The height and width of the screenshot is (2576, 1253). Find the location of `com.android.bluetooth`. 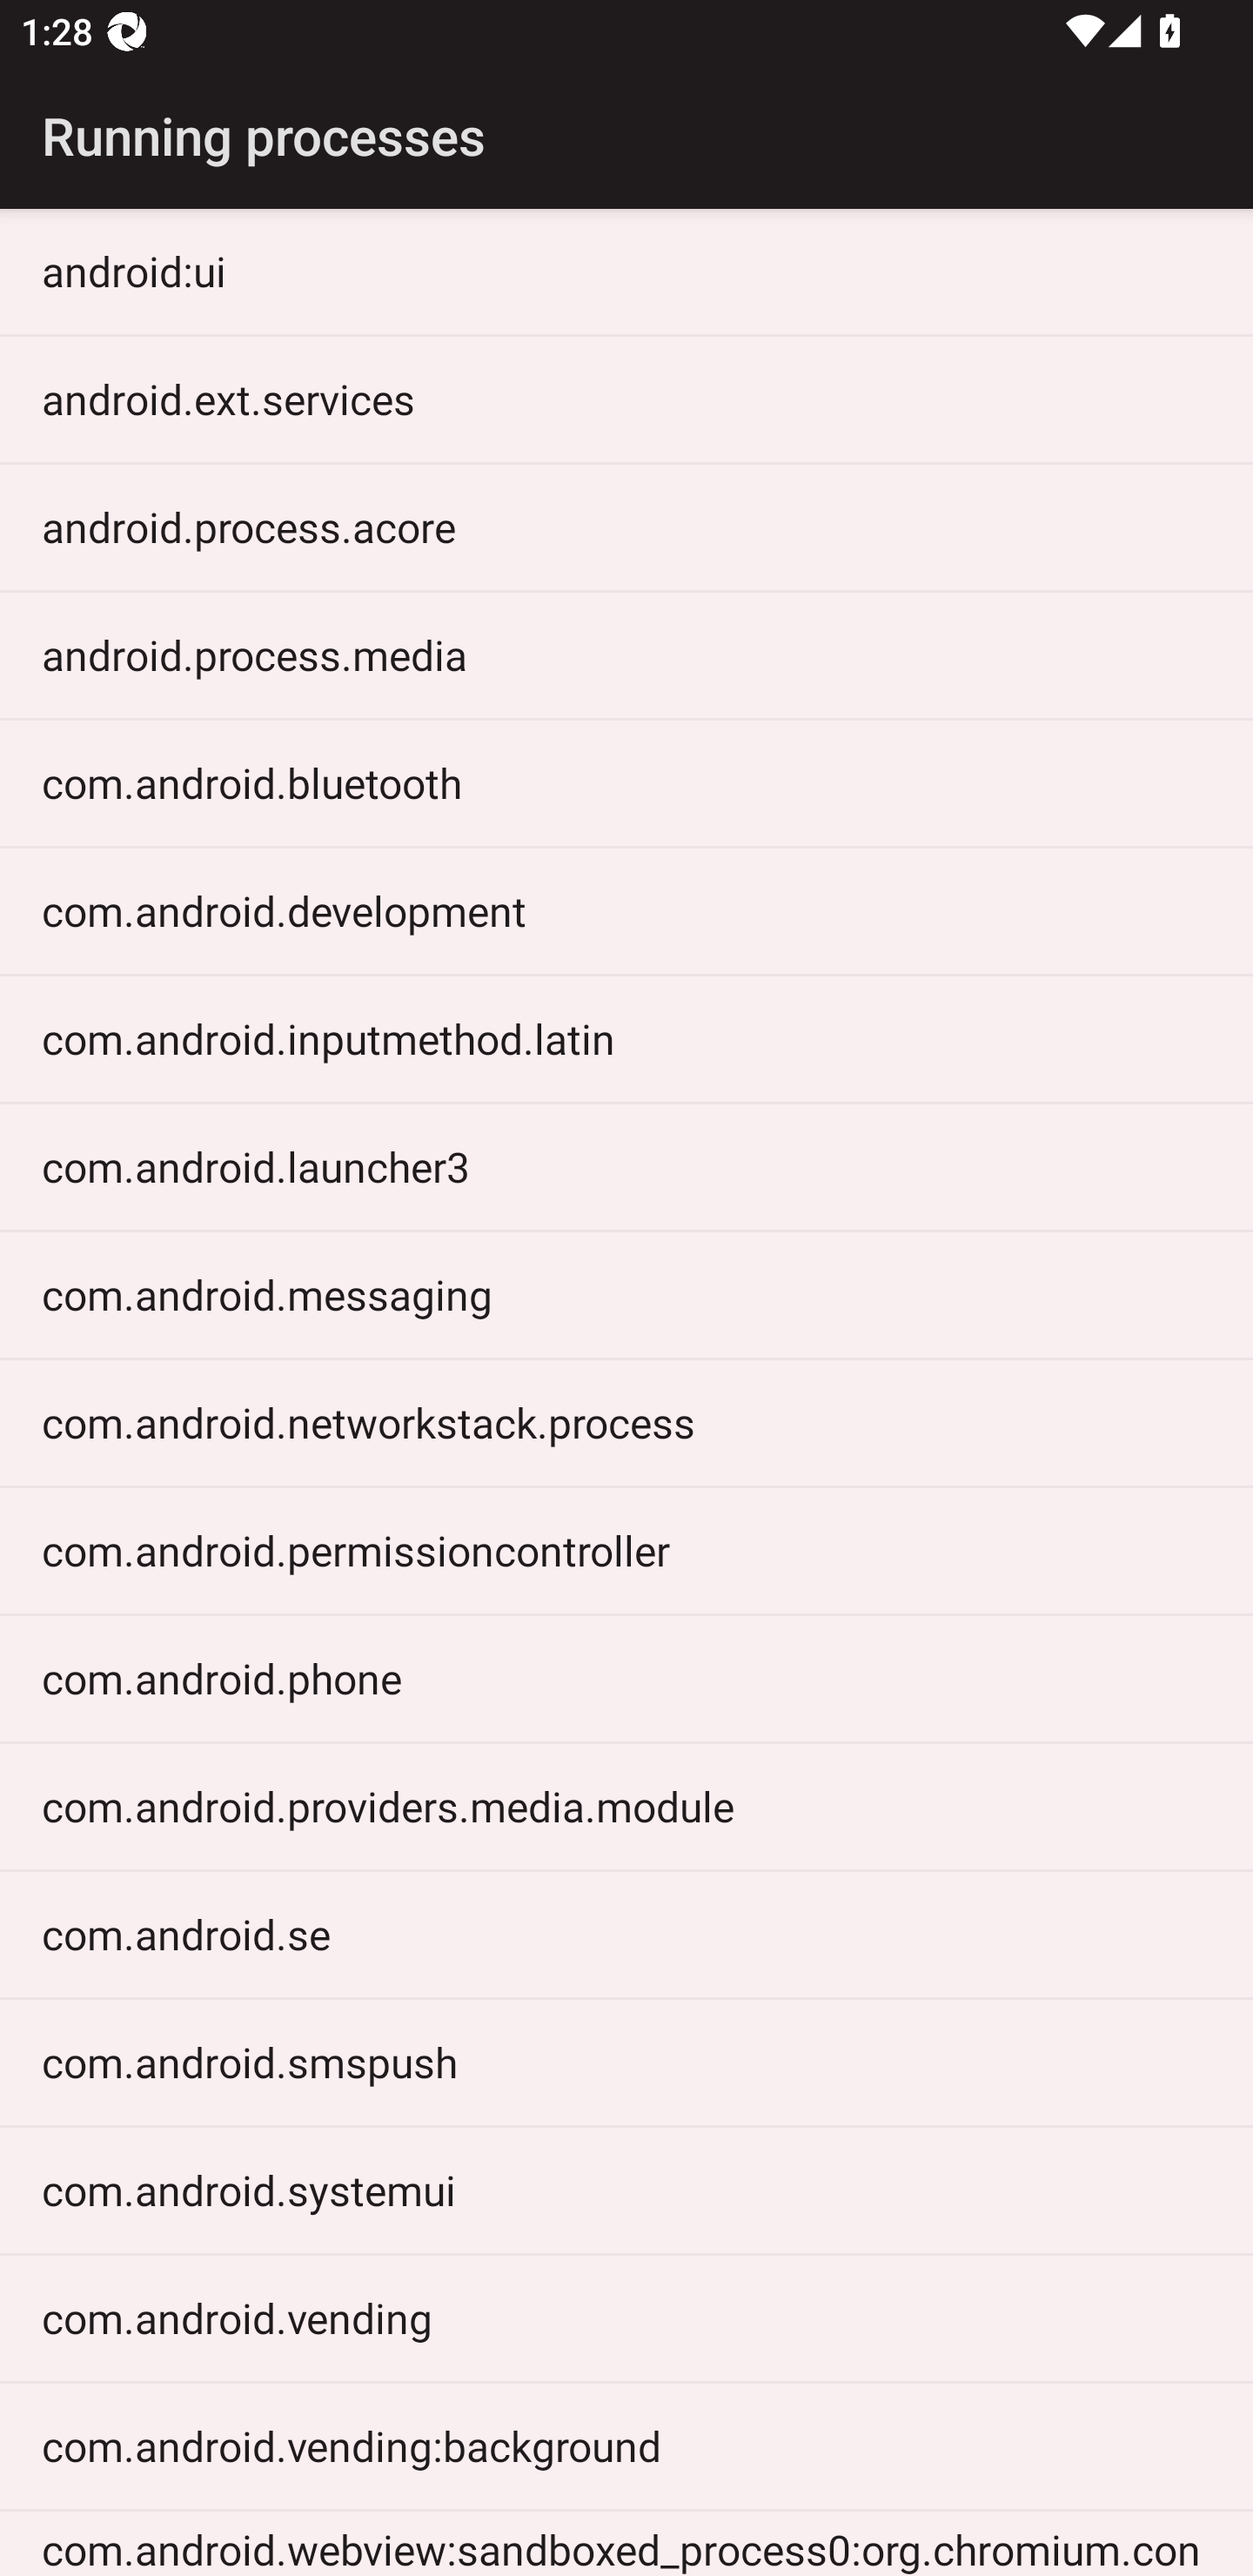

com.android.bluetooth is located at coordinates (626, 782).